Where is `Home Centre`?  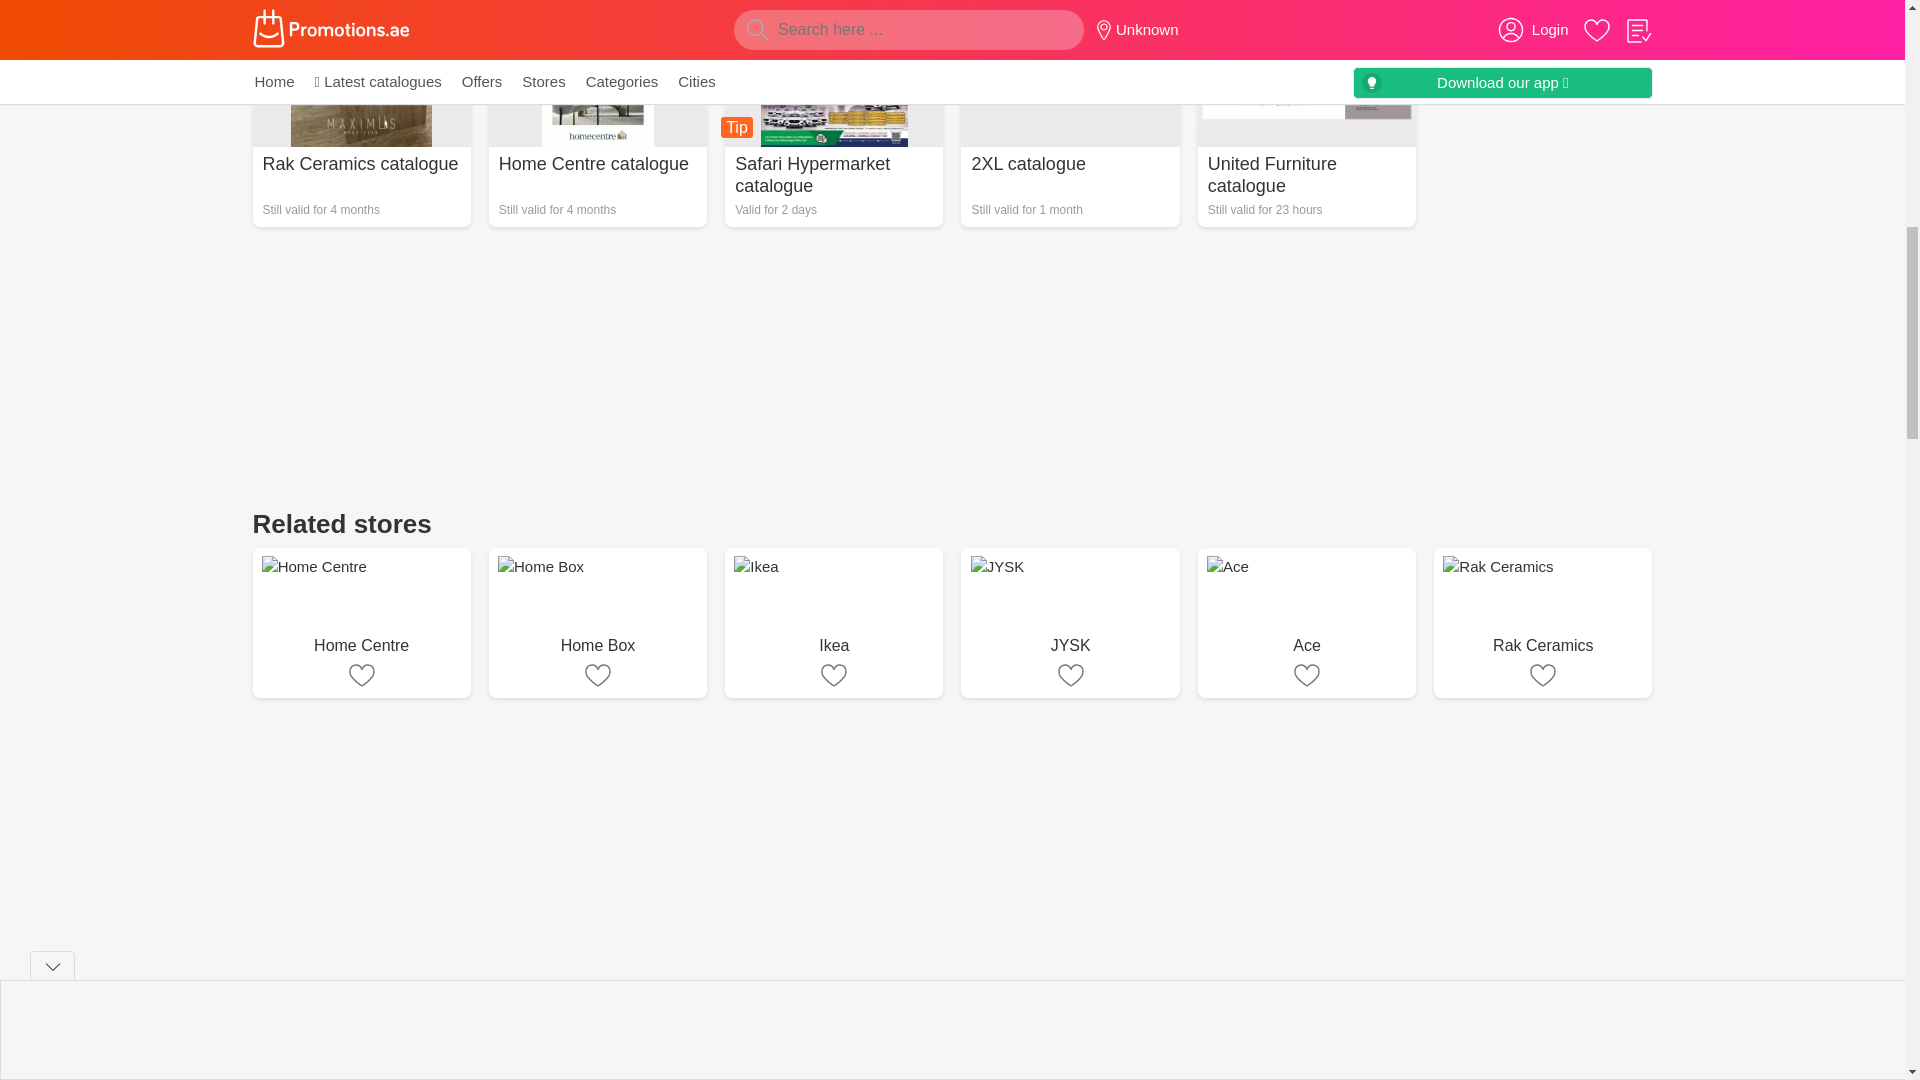
Home Centre is located at coordinates (360, 622).